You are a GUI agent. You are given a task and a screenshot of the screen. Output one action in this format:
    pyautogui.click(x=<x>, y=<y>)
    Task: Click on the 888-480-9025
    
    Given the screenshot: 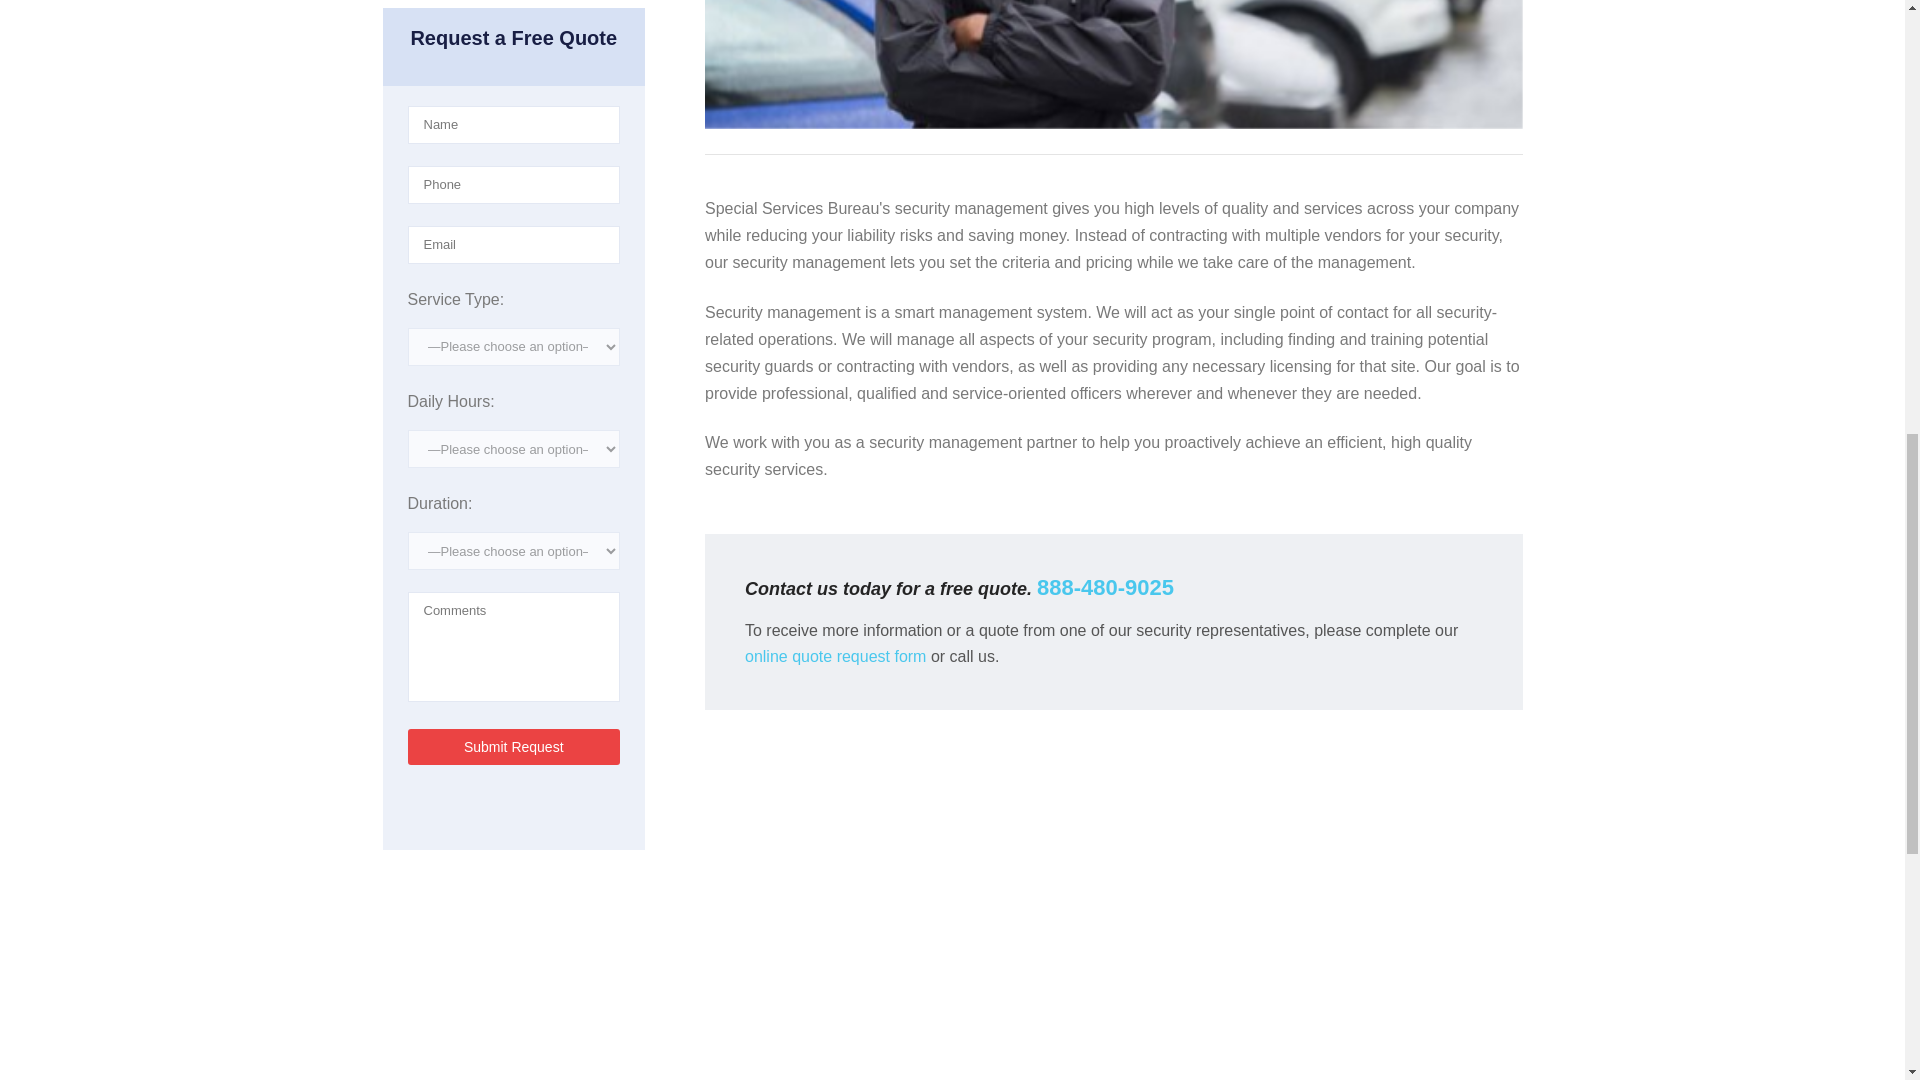 What is the action you would take?
    pyautogui.click(x=1104, y=587)
    